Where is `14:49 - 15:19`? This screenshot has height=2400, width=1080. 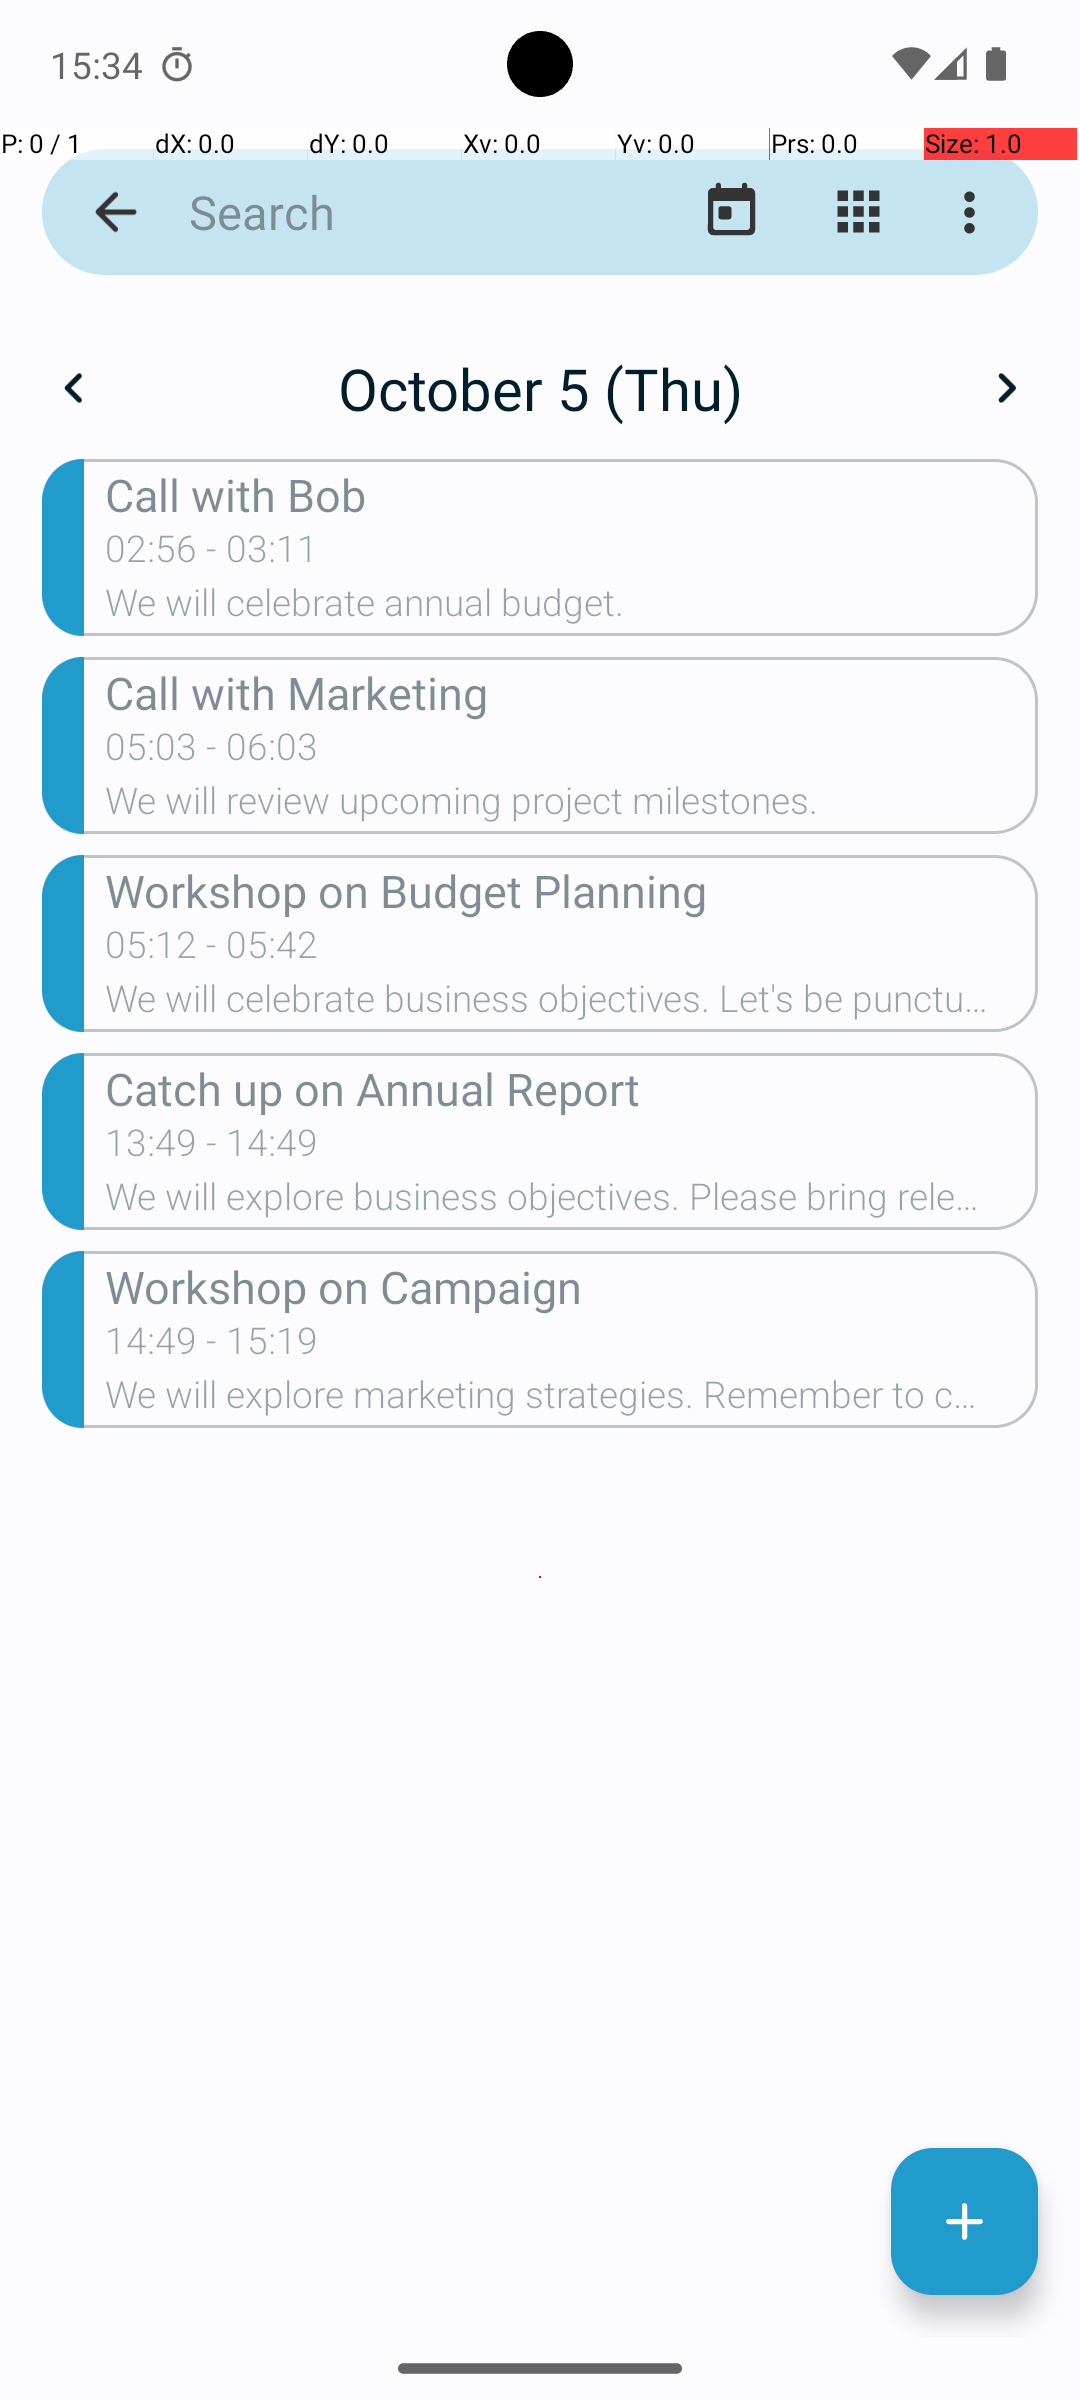
14:49 - 15:19 is located at coordinates (212, 1347).